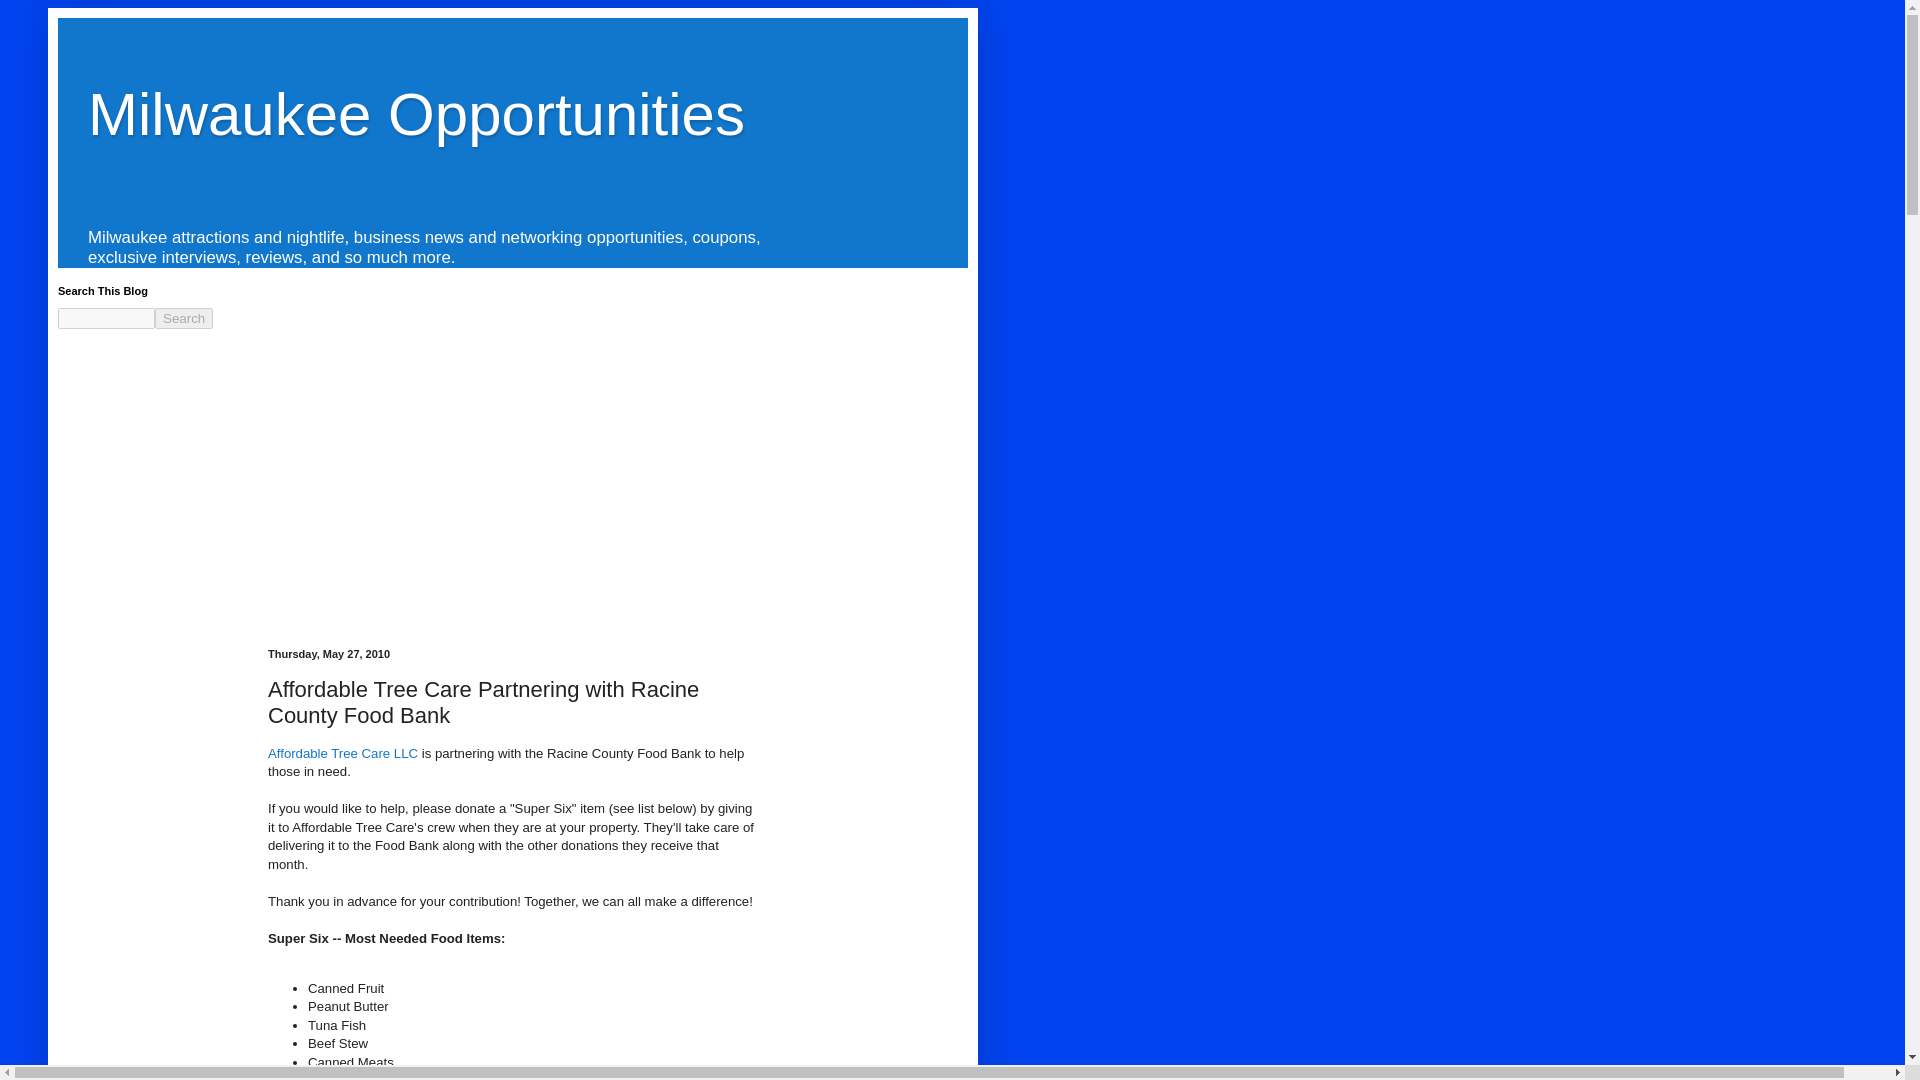  What do you see at coordinates (184, 318) in the screenshot?
I see `Search` at bounding box center [184, 318].